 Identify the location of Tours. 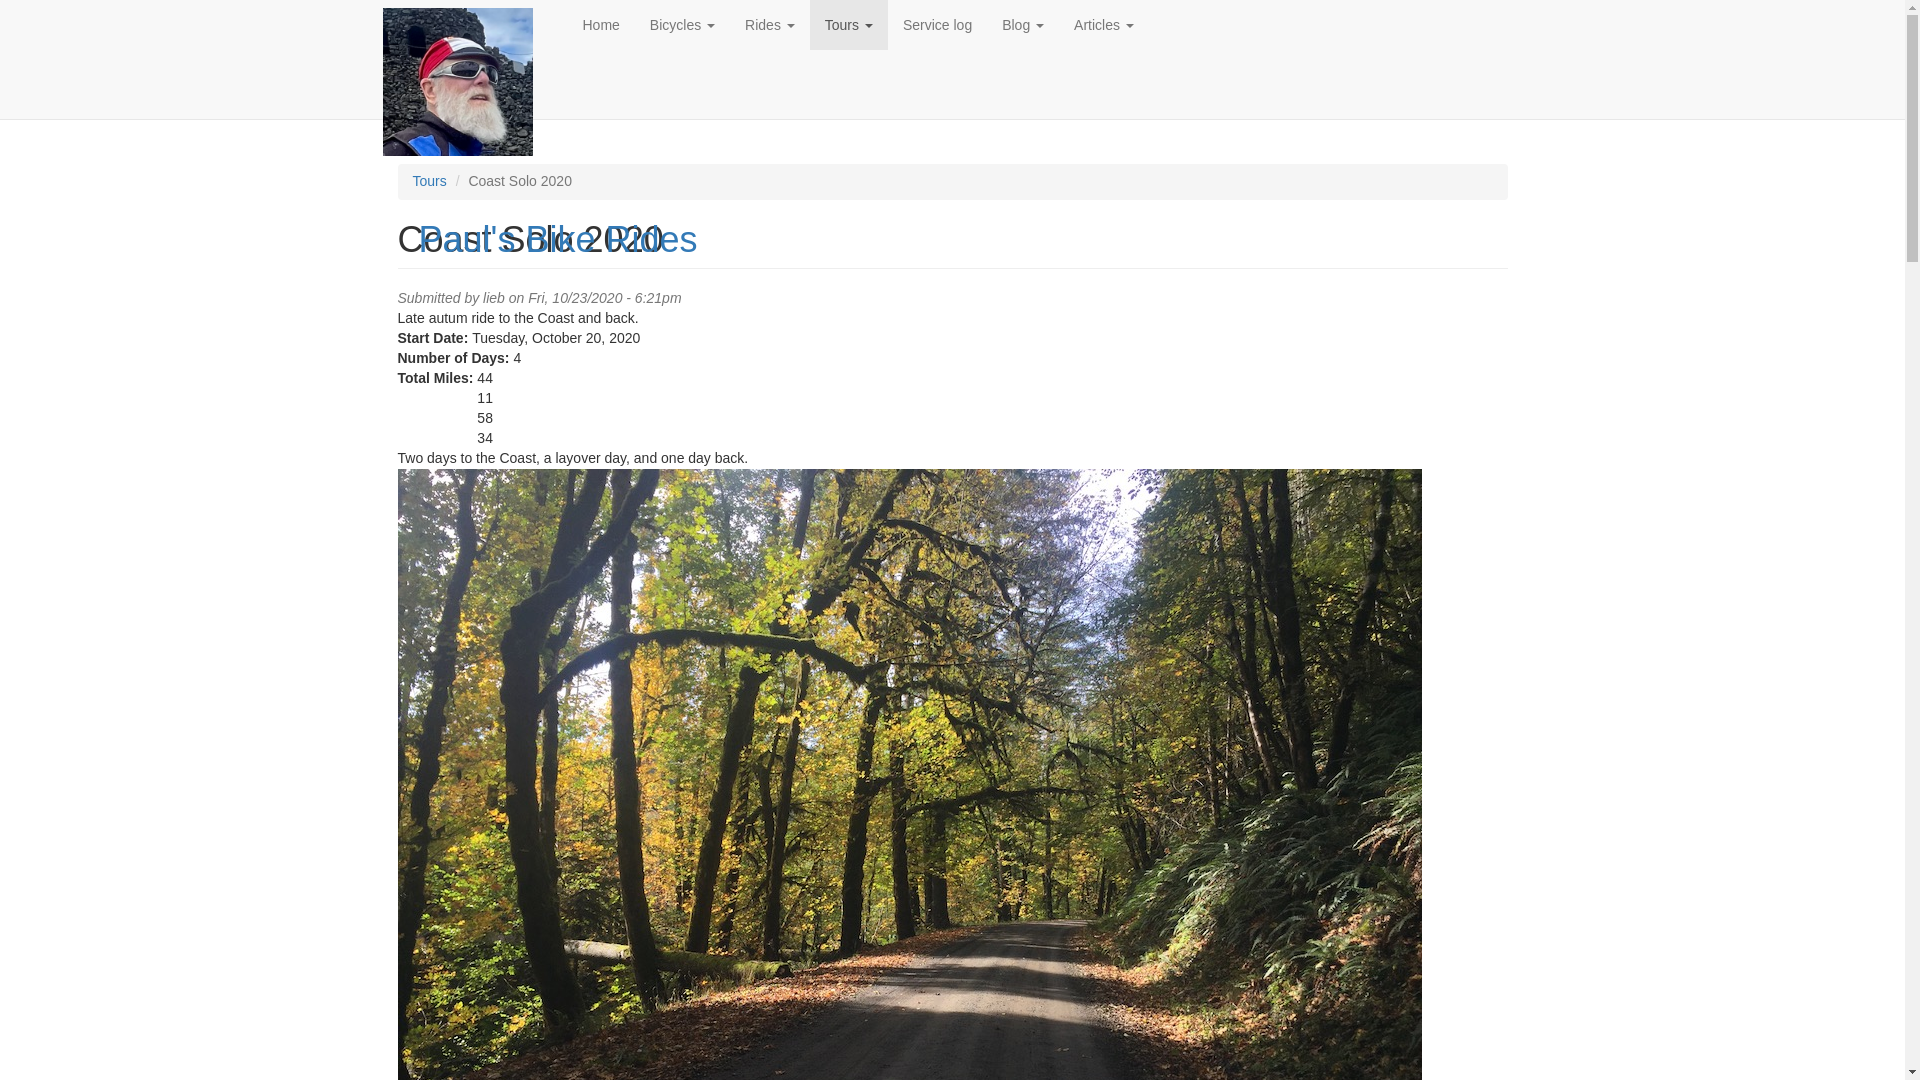
(848, 24).